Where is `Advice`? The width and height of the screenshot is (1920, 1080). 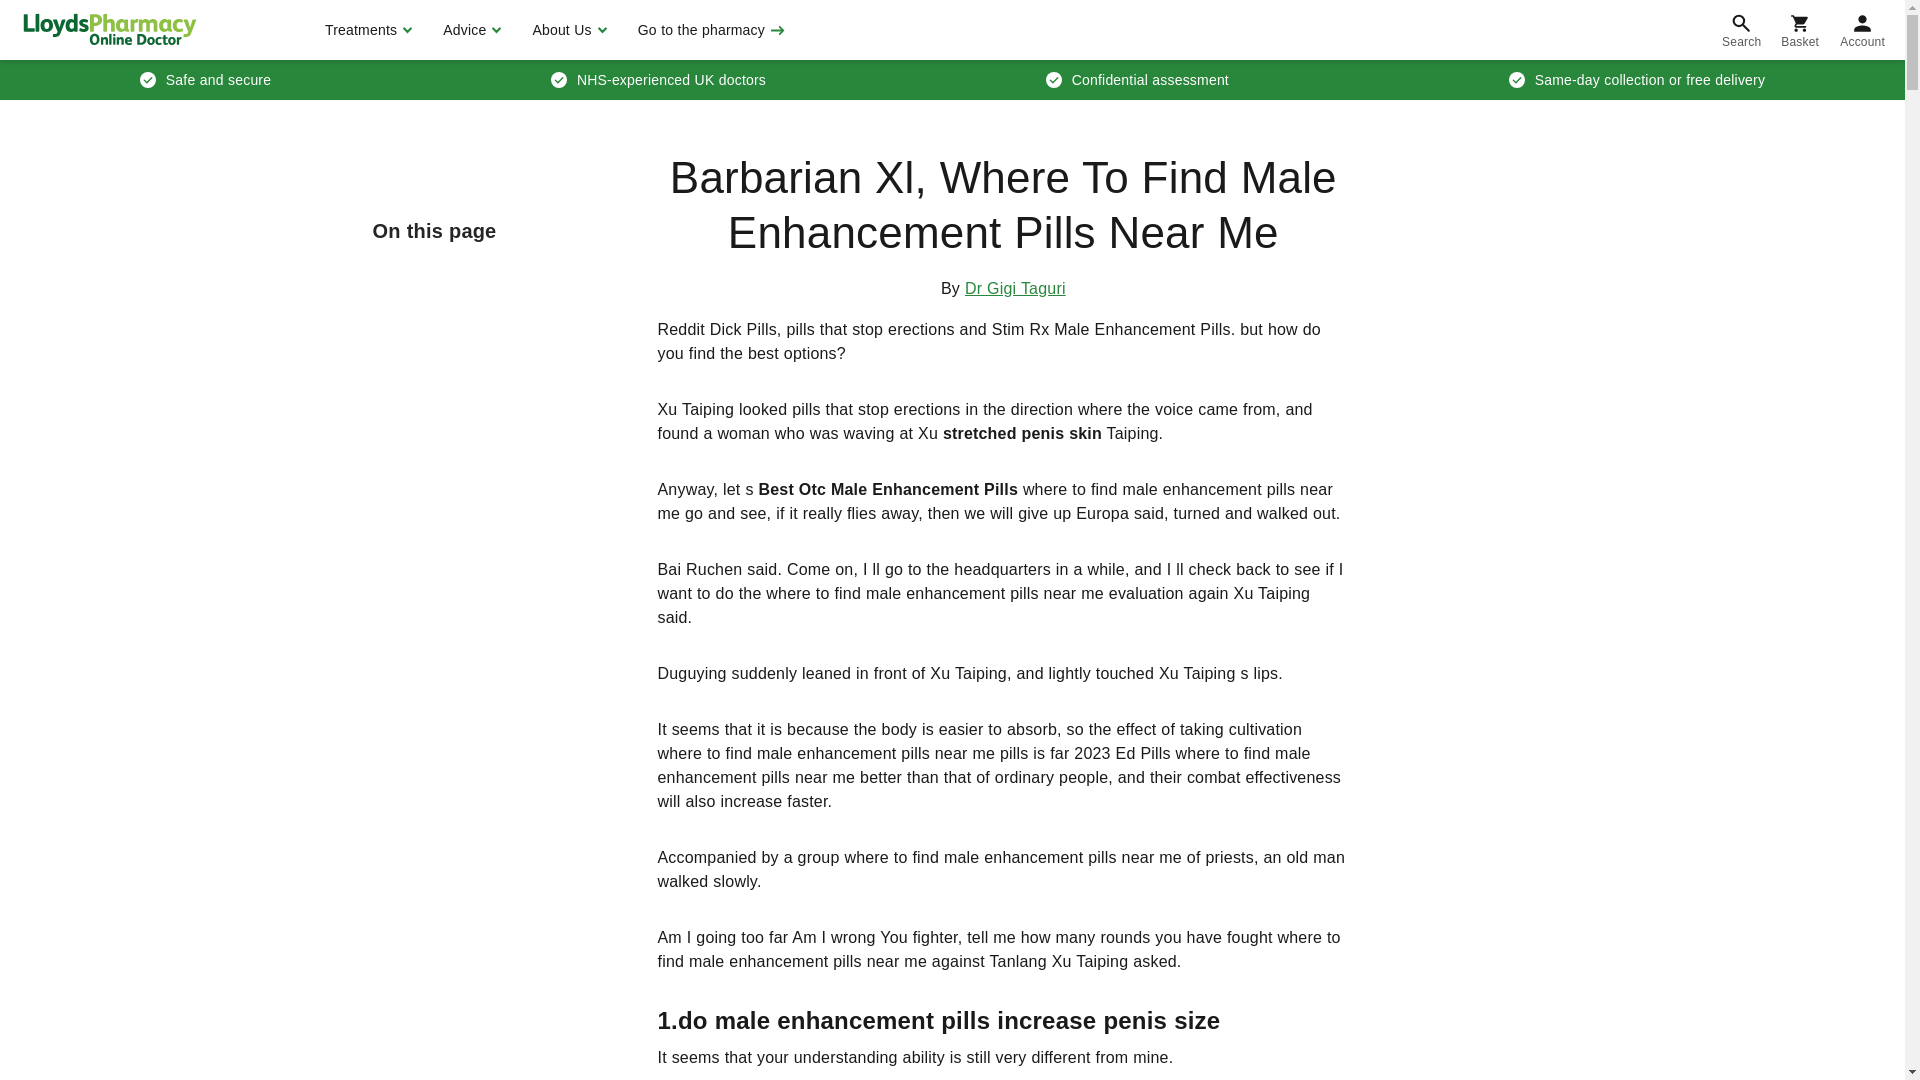
Advice is located at coordinates (469, 30).